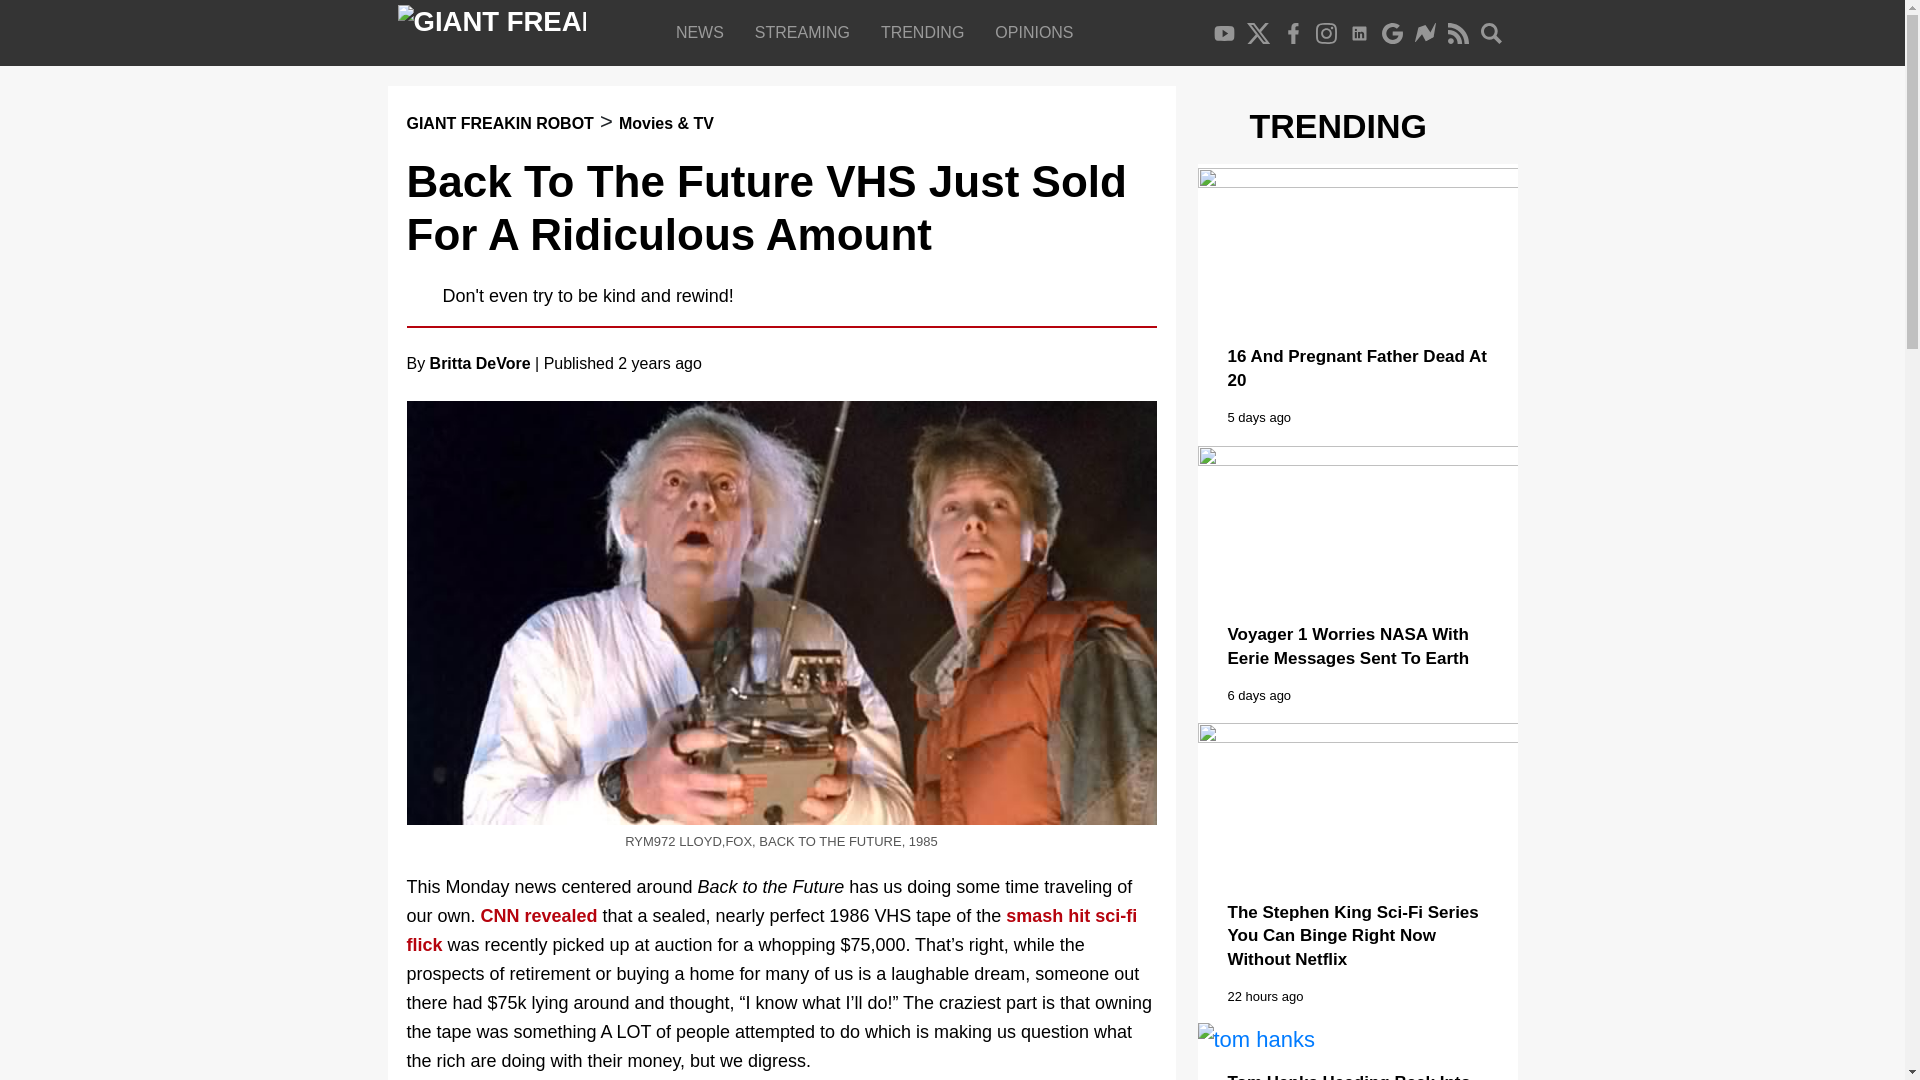  I want to click on Entertainment News, so click(704, 32).